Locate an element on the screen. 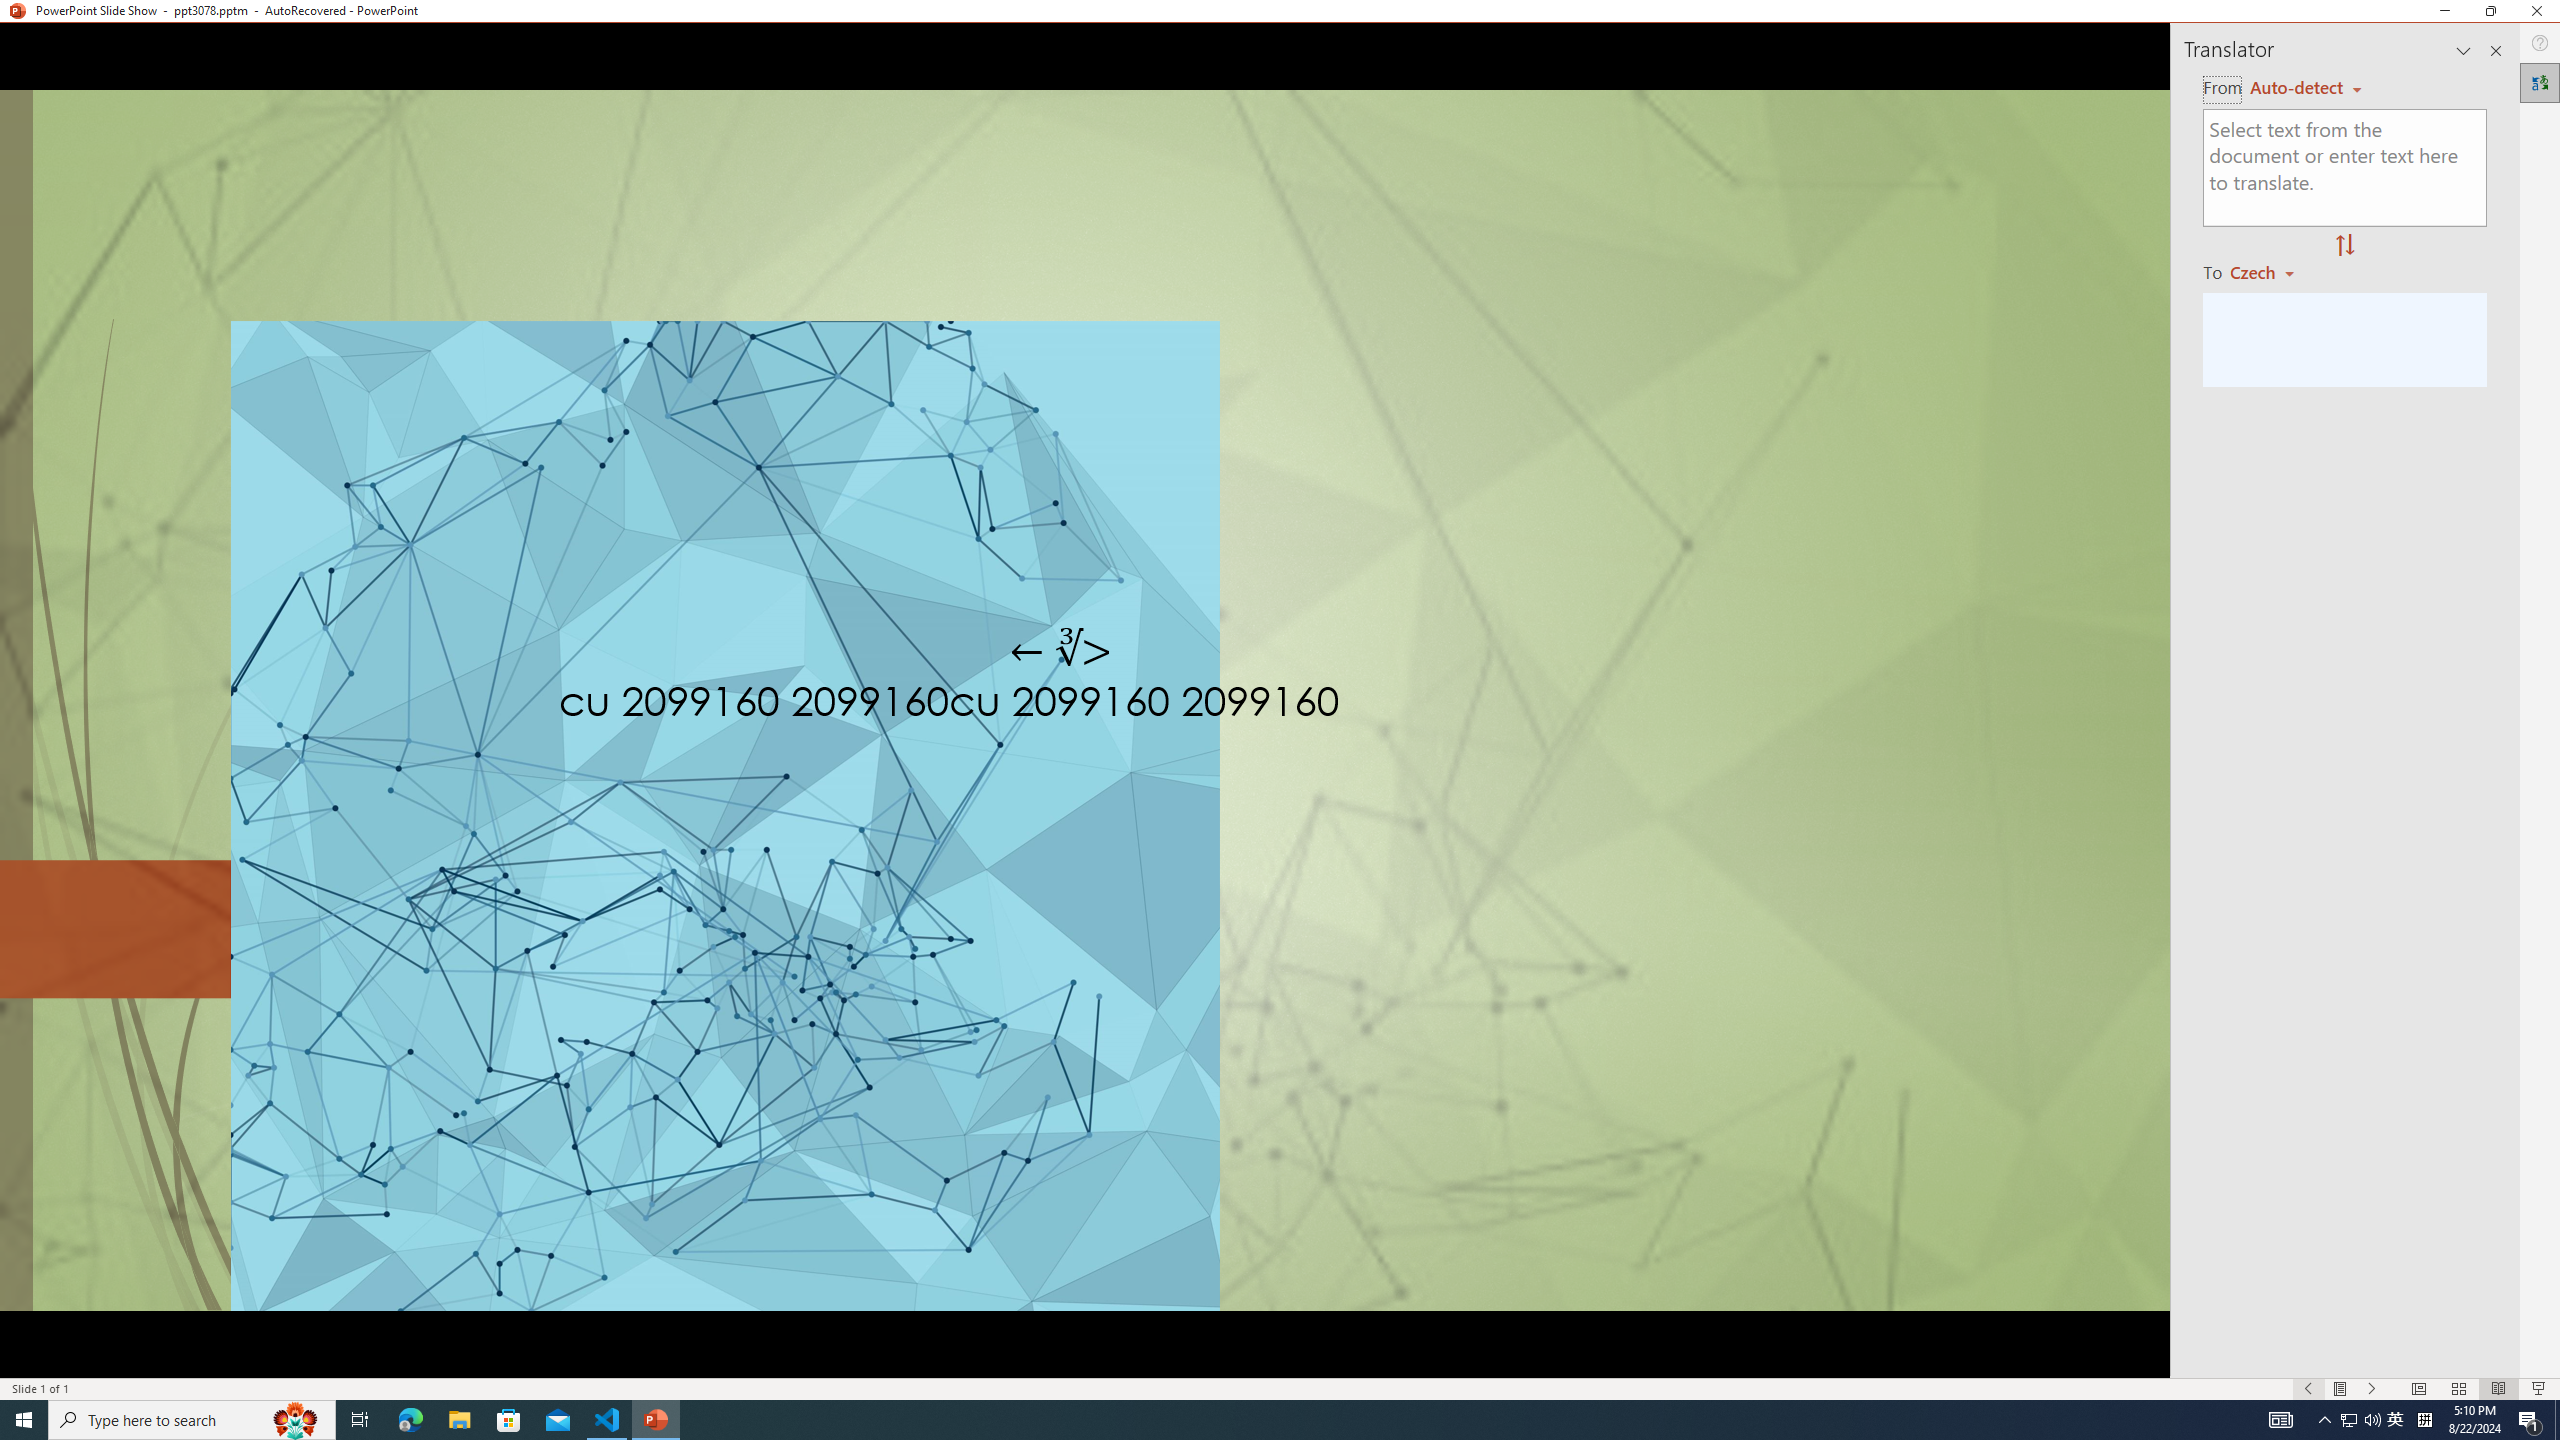 Image resolution: width=2560 pixels, height=1440 pixels. English is located at coordinates (2305, 88).